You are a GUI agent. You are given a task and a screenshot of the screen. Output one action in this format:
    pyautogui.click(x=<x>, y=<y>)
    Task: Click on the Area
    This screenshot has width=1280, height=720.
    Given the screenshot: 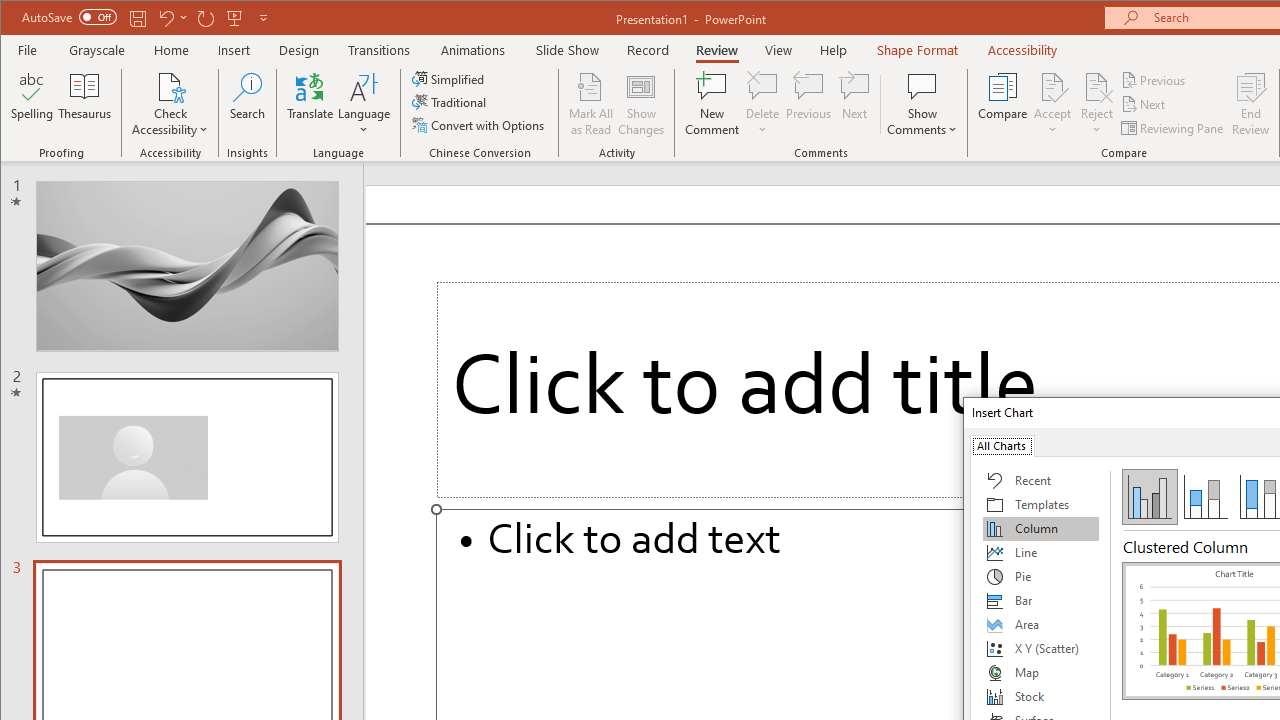 What is the action you would take?
    pyautogui.click(x=1041, y=624)
    